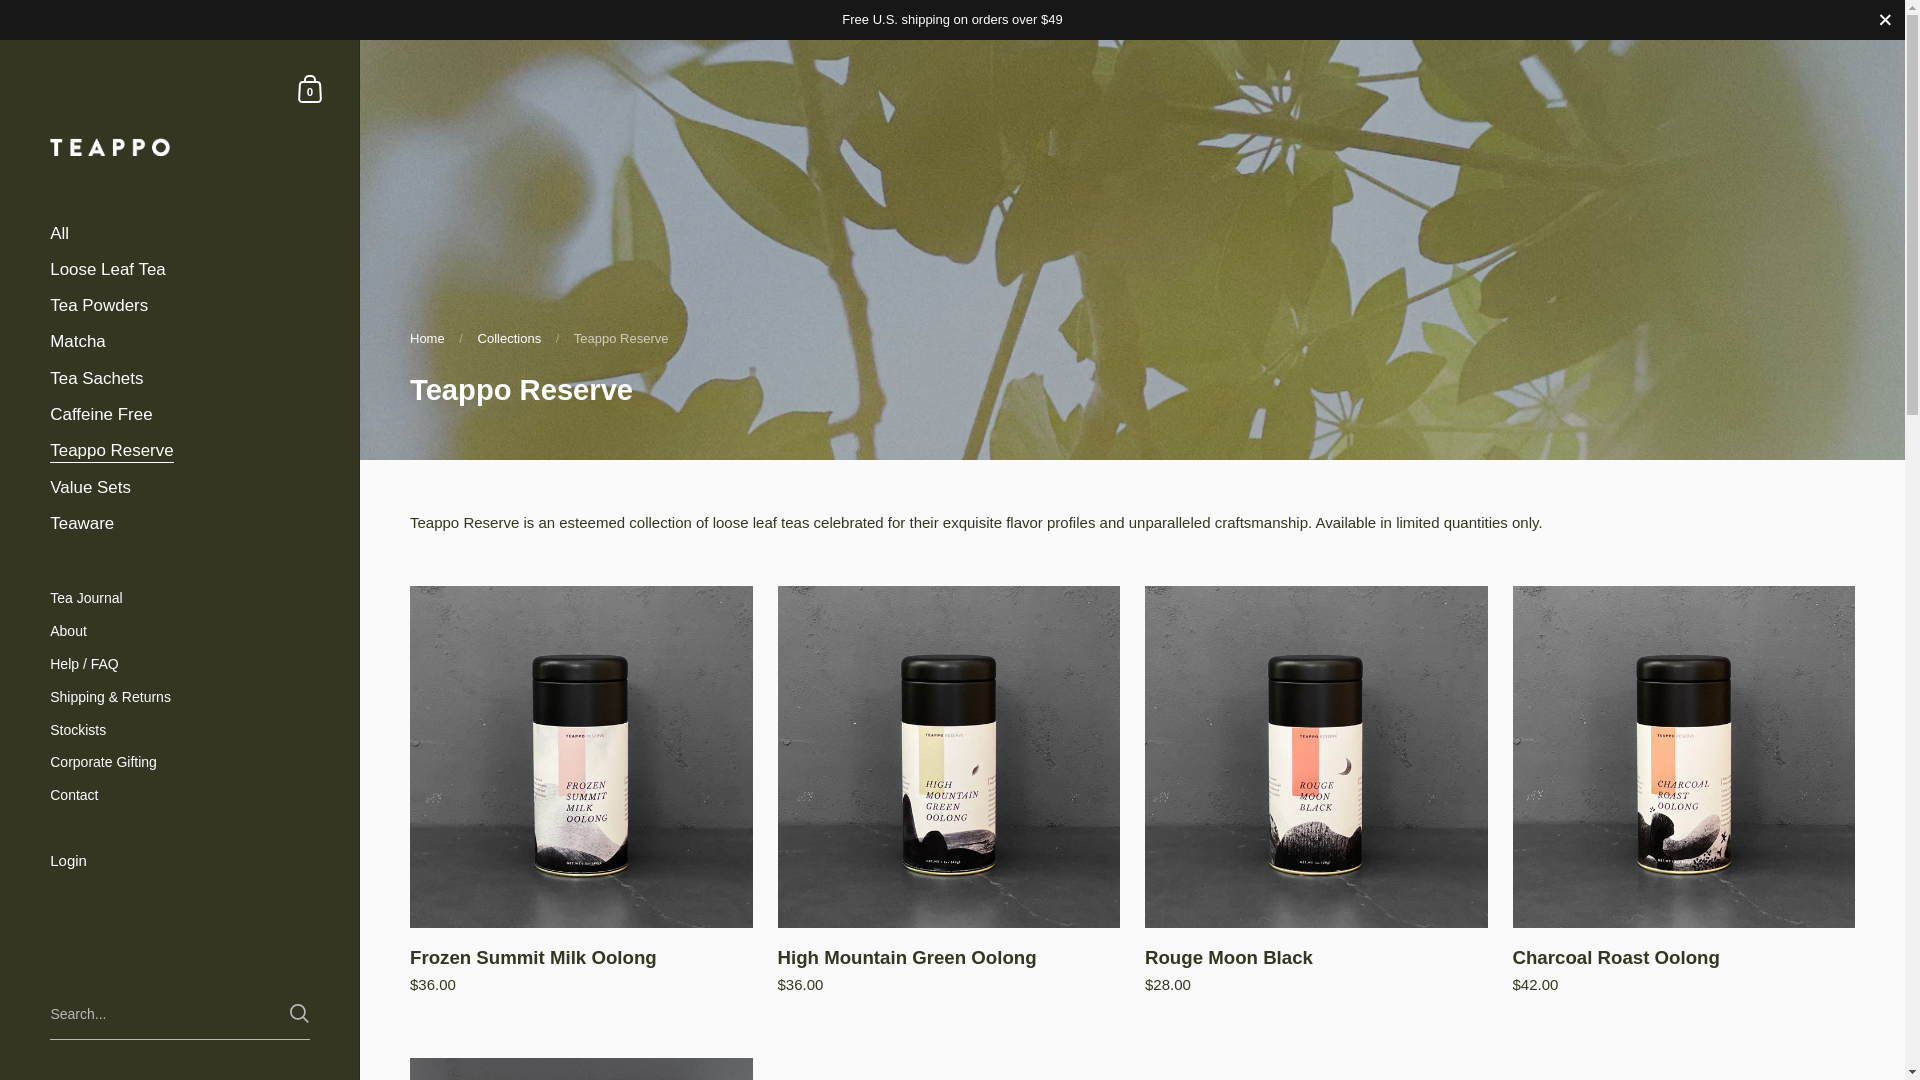 The width and height of the screenshot is (1920, 1080). What do you see at coordinates (180, 306) in the screenshot?
I see `Tea Powders` at bounding box center [180, 306].